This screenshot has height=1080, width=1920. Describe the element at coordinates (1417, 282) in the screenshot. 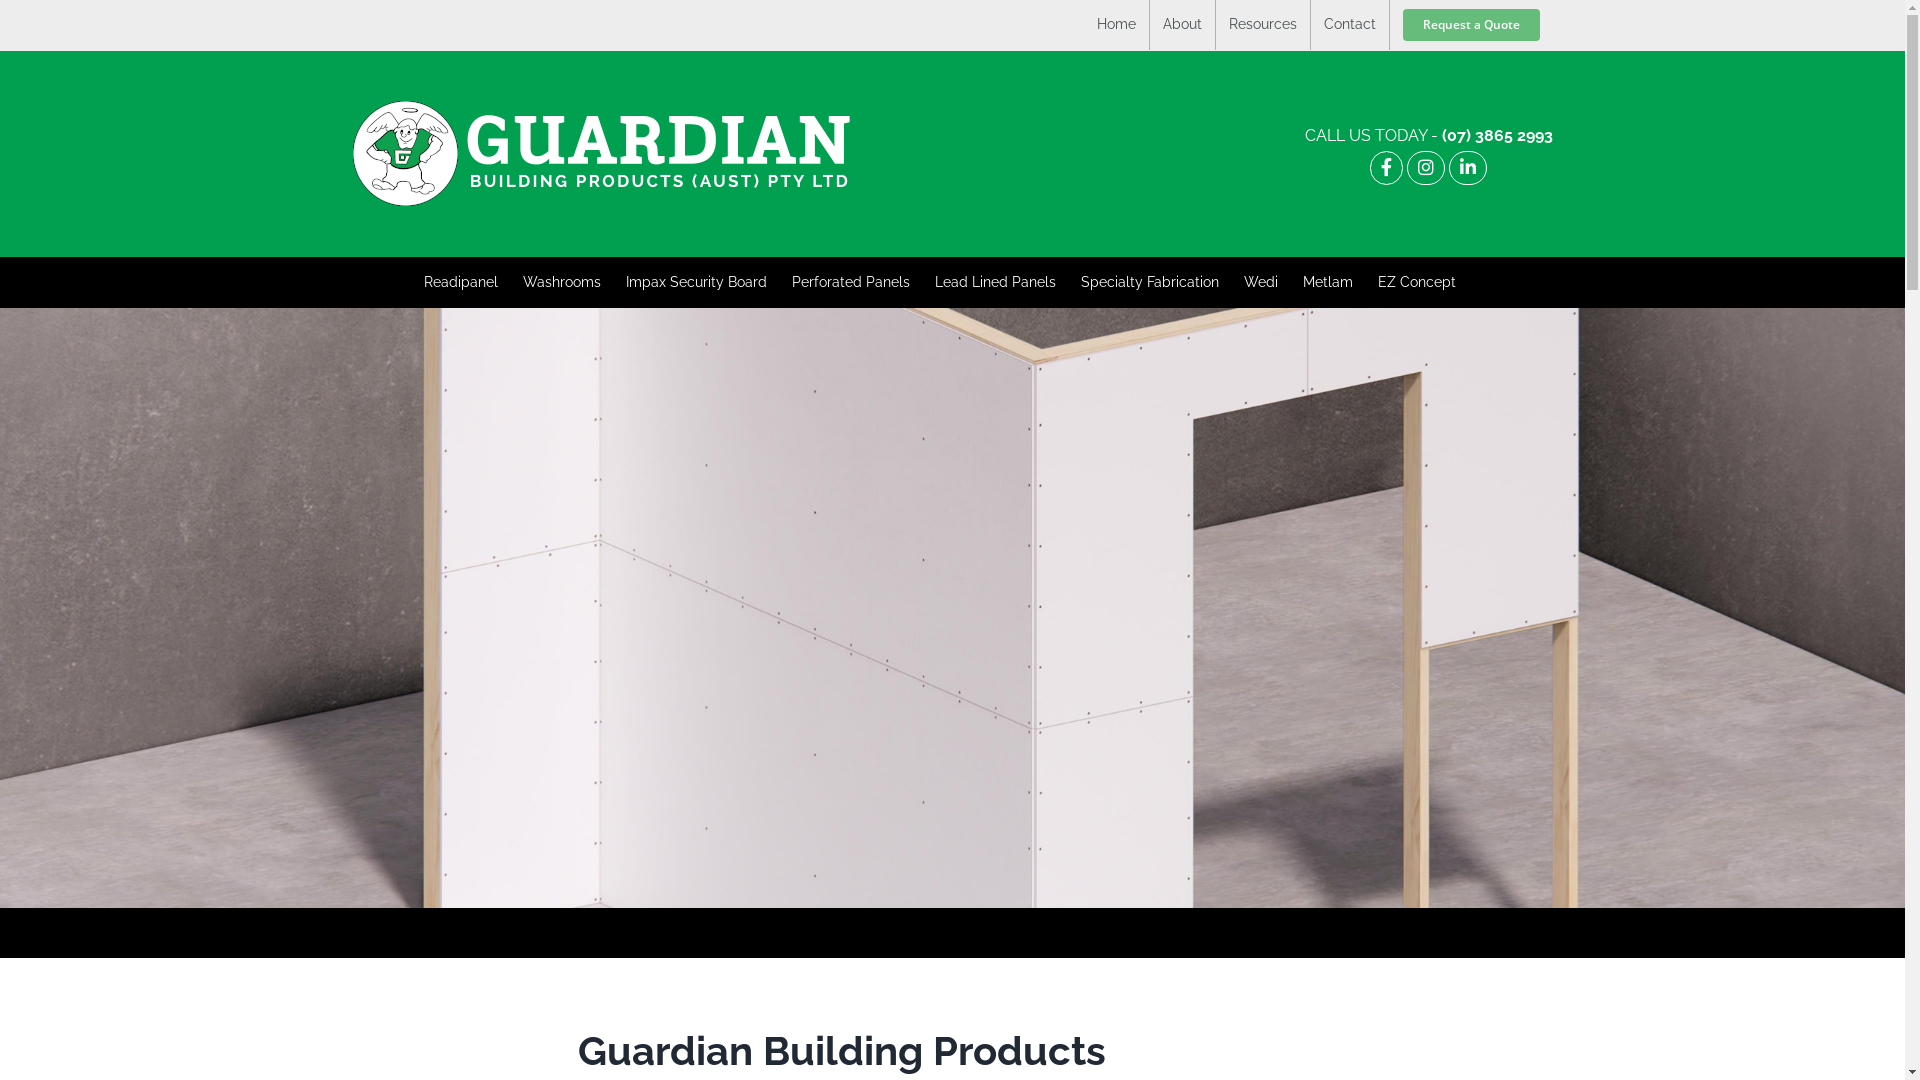

I see `EZ Concept` at that location.